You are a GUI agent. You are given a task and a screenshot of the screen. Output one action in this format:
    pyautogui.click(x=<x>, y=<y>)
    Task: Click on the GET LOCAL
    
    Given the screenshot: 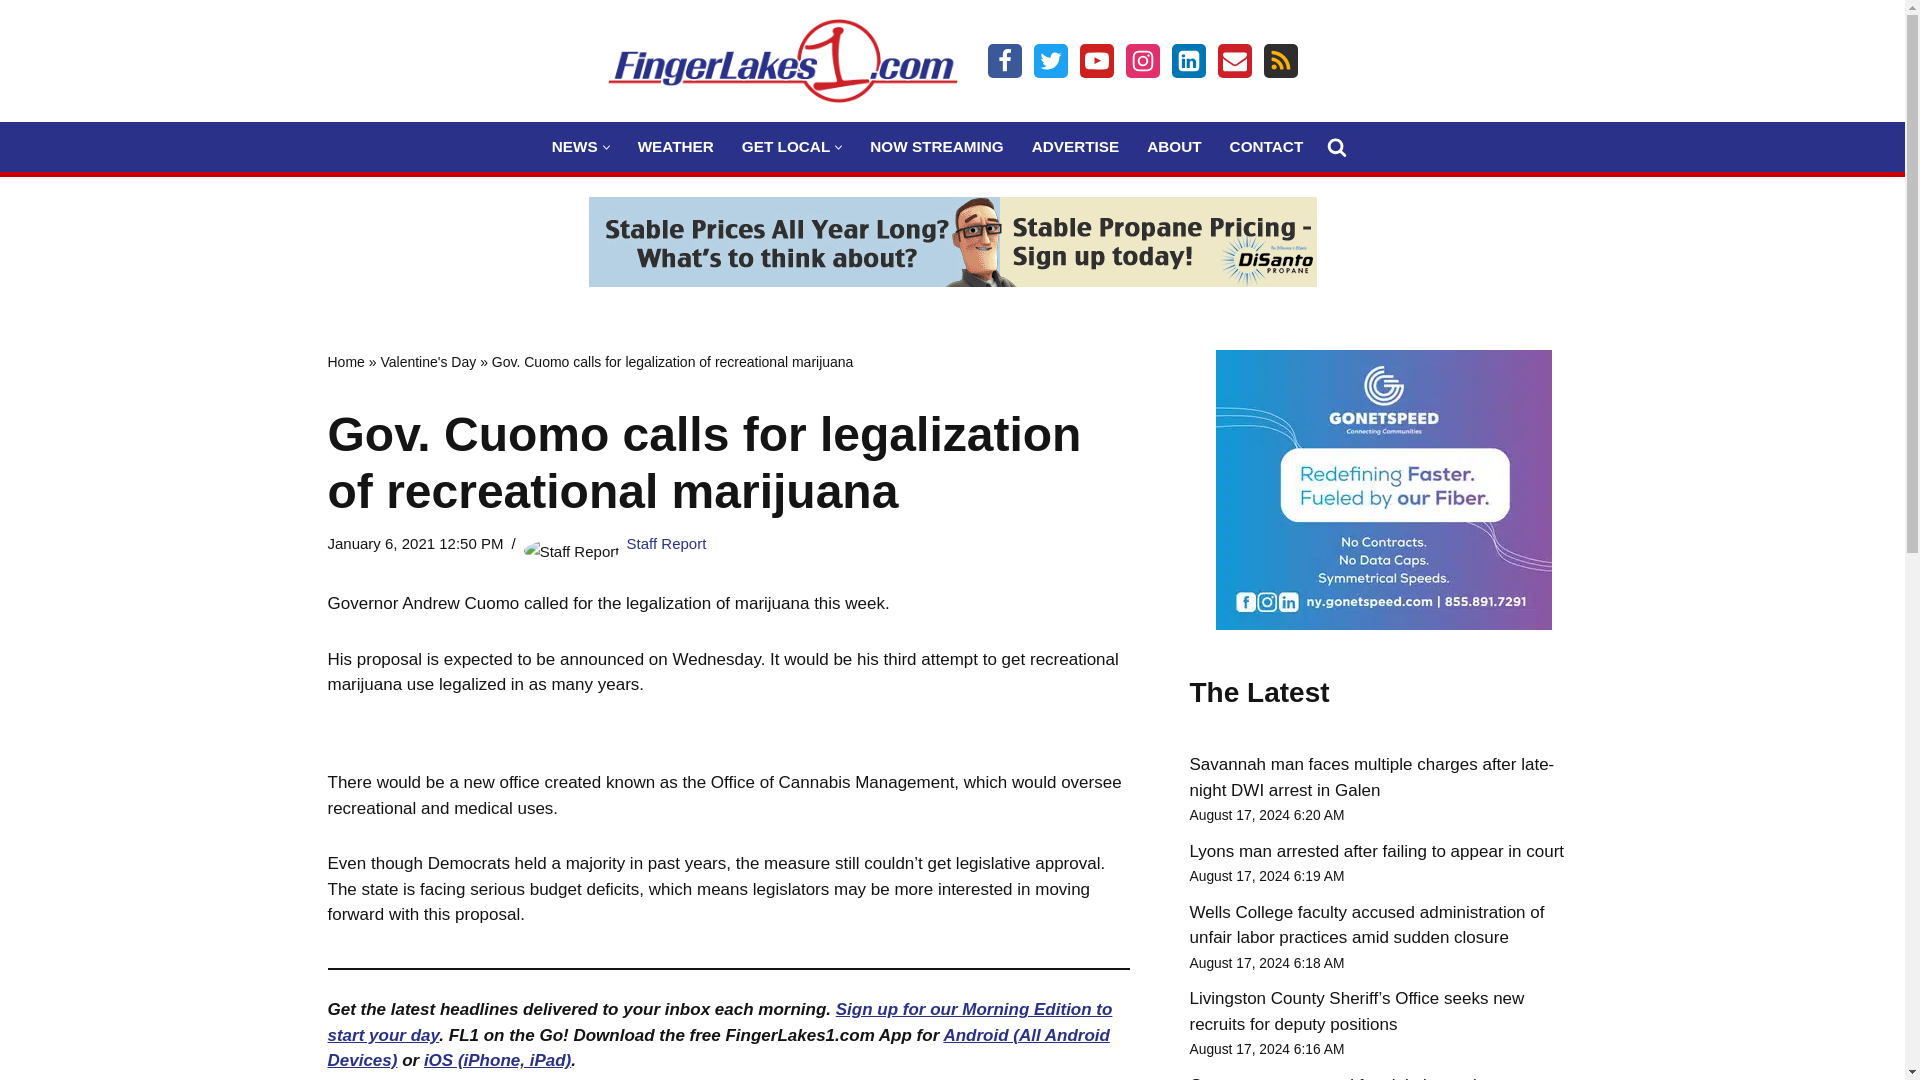 What is the action you would take?
    pyautogui.click(x=785, y=146)
    